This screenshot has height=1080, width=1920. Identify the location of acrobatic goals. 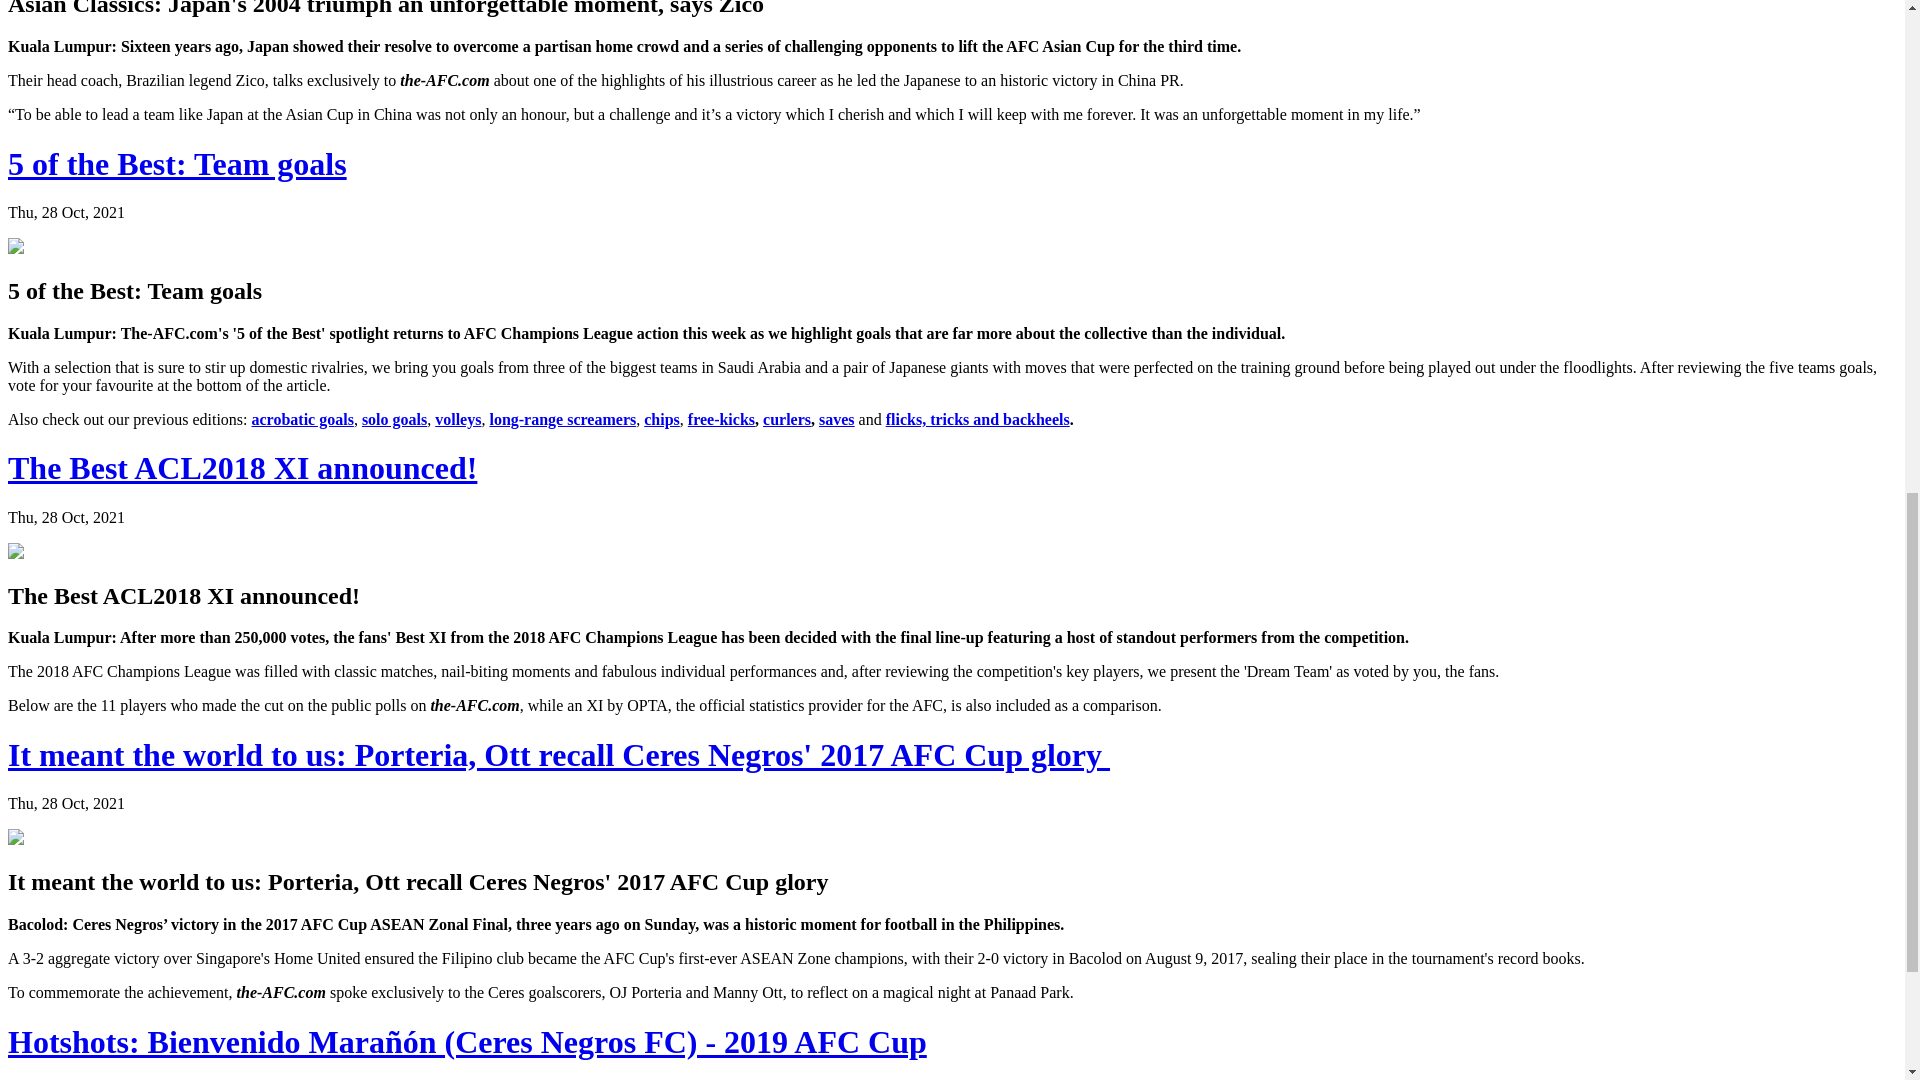
(302, 419).